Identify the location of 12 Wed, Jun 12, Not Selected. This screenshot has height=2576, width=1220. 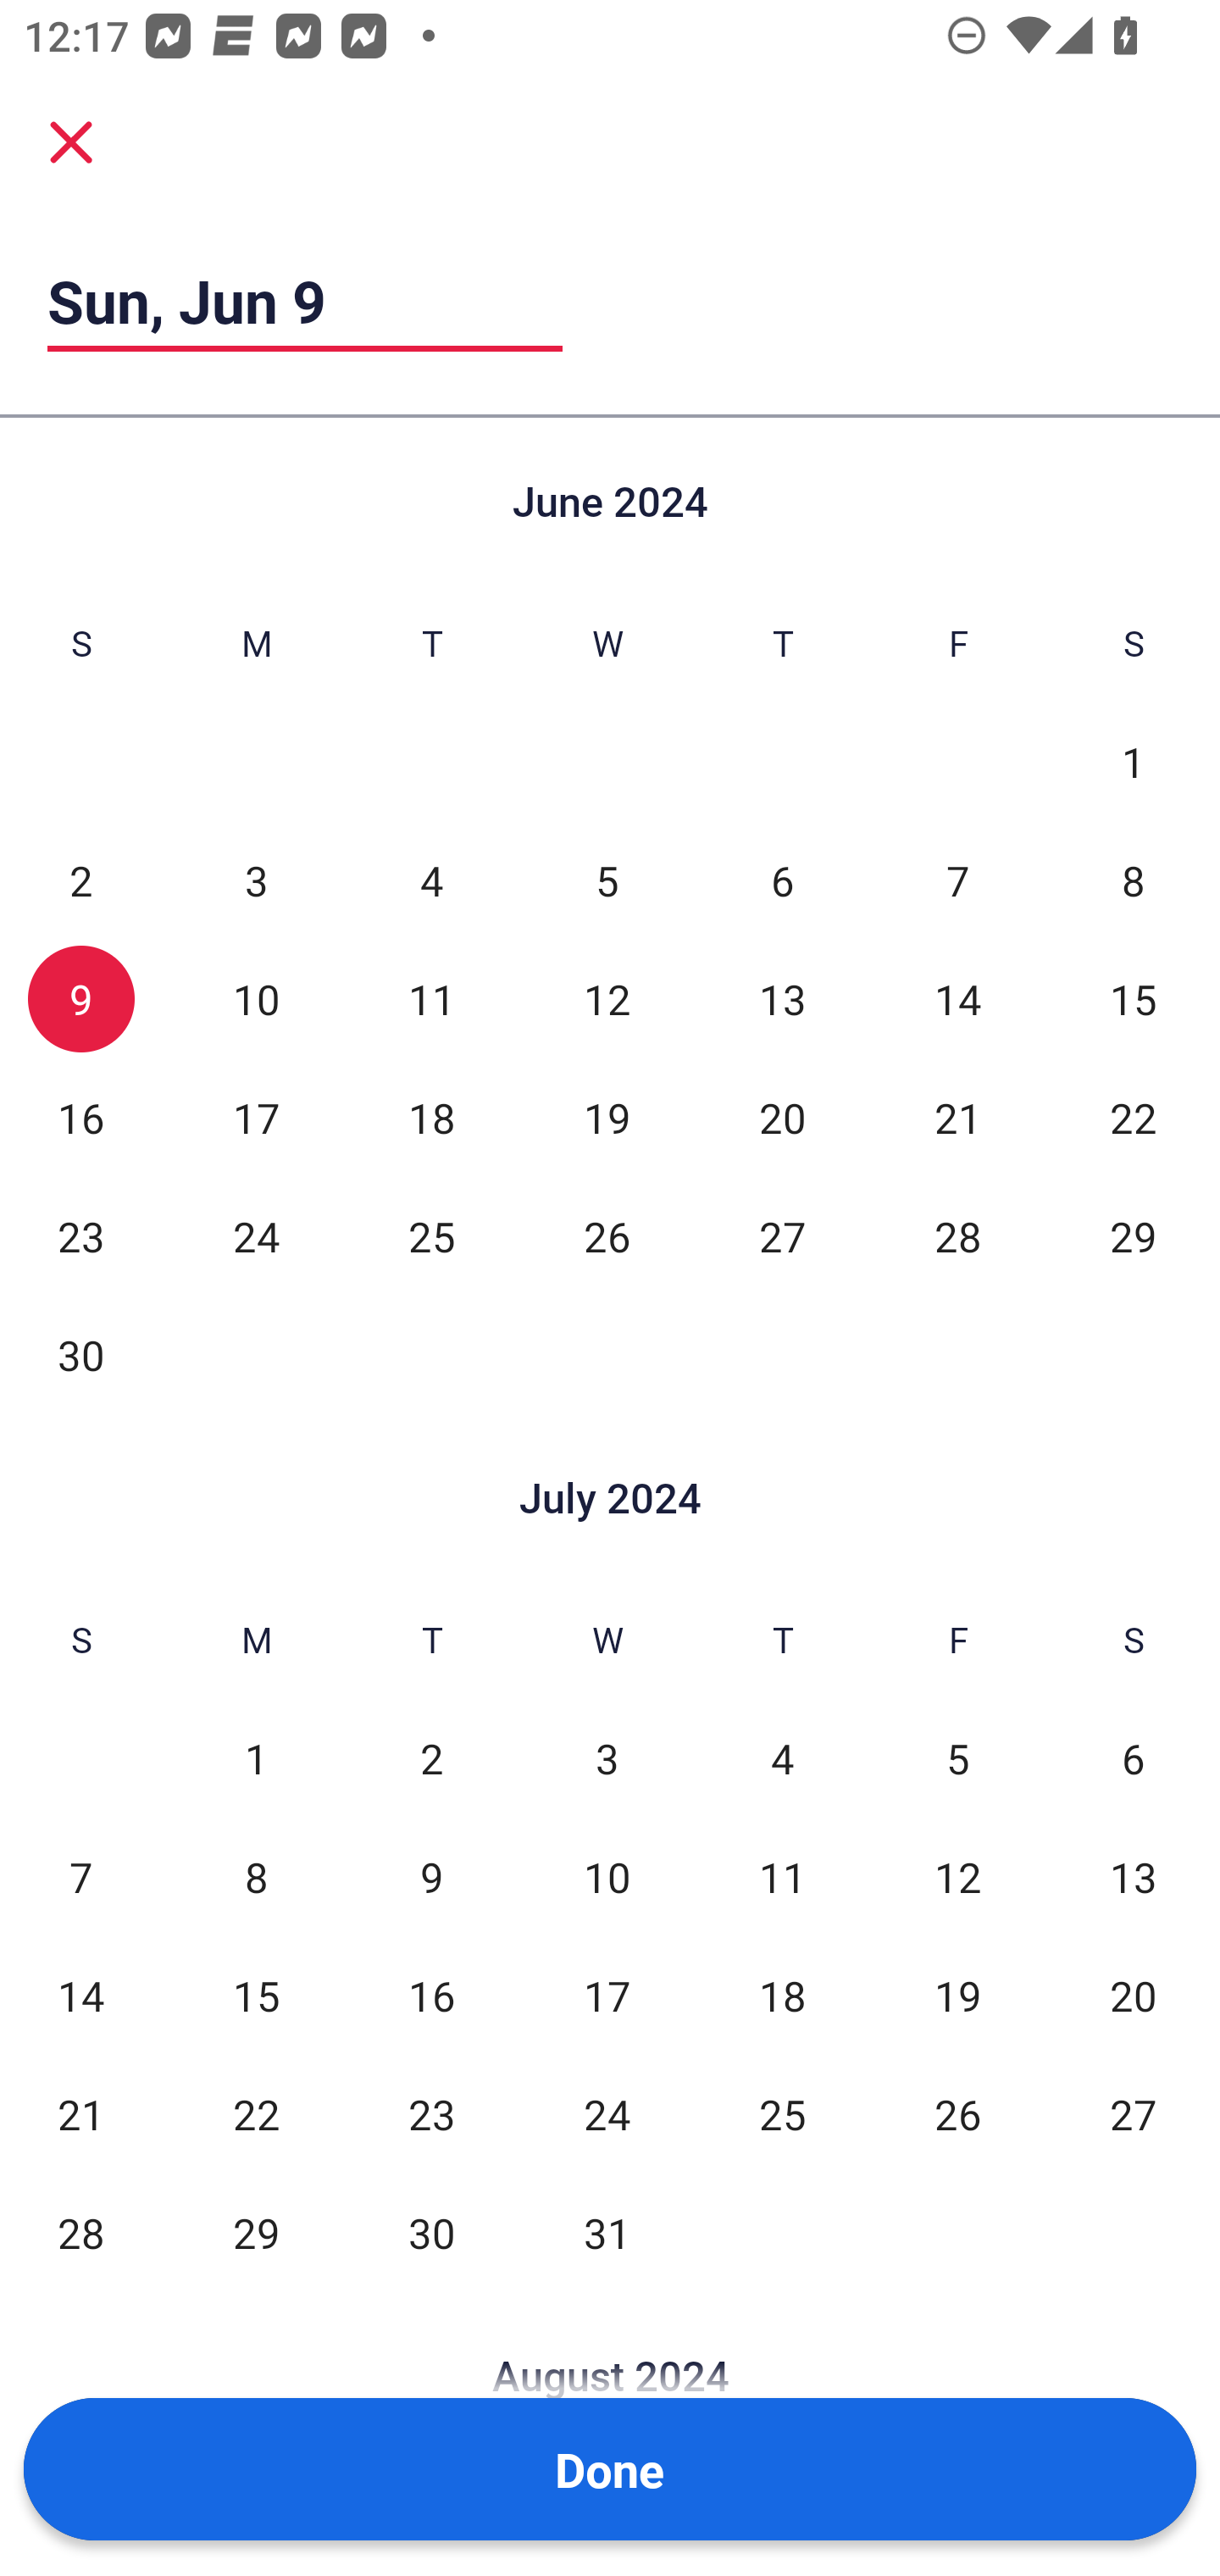
(607, 999).